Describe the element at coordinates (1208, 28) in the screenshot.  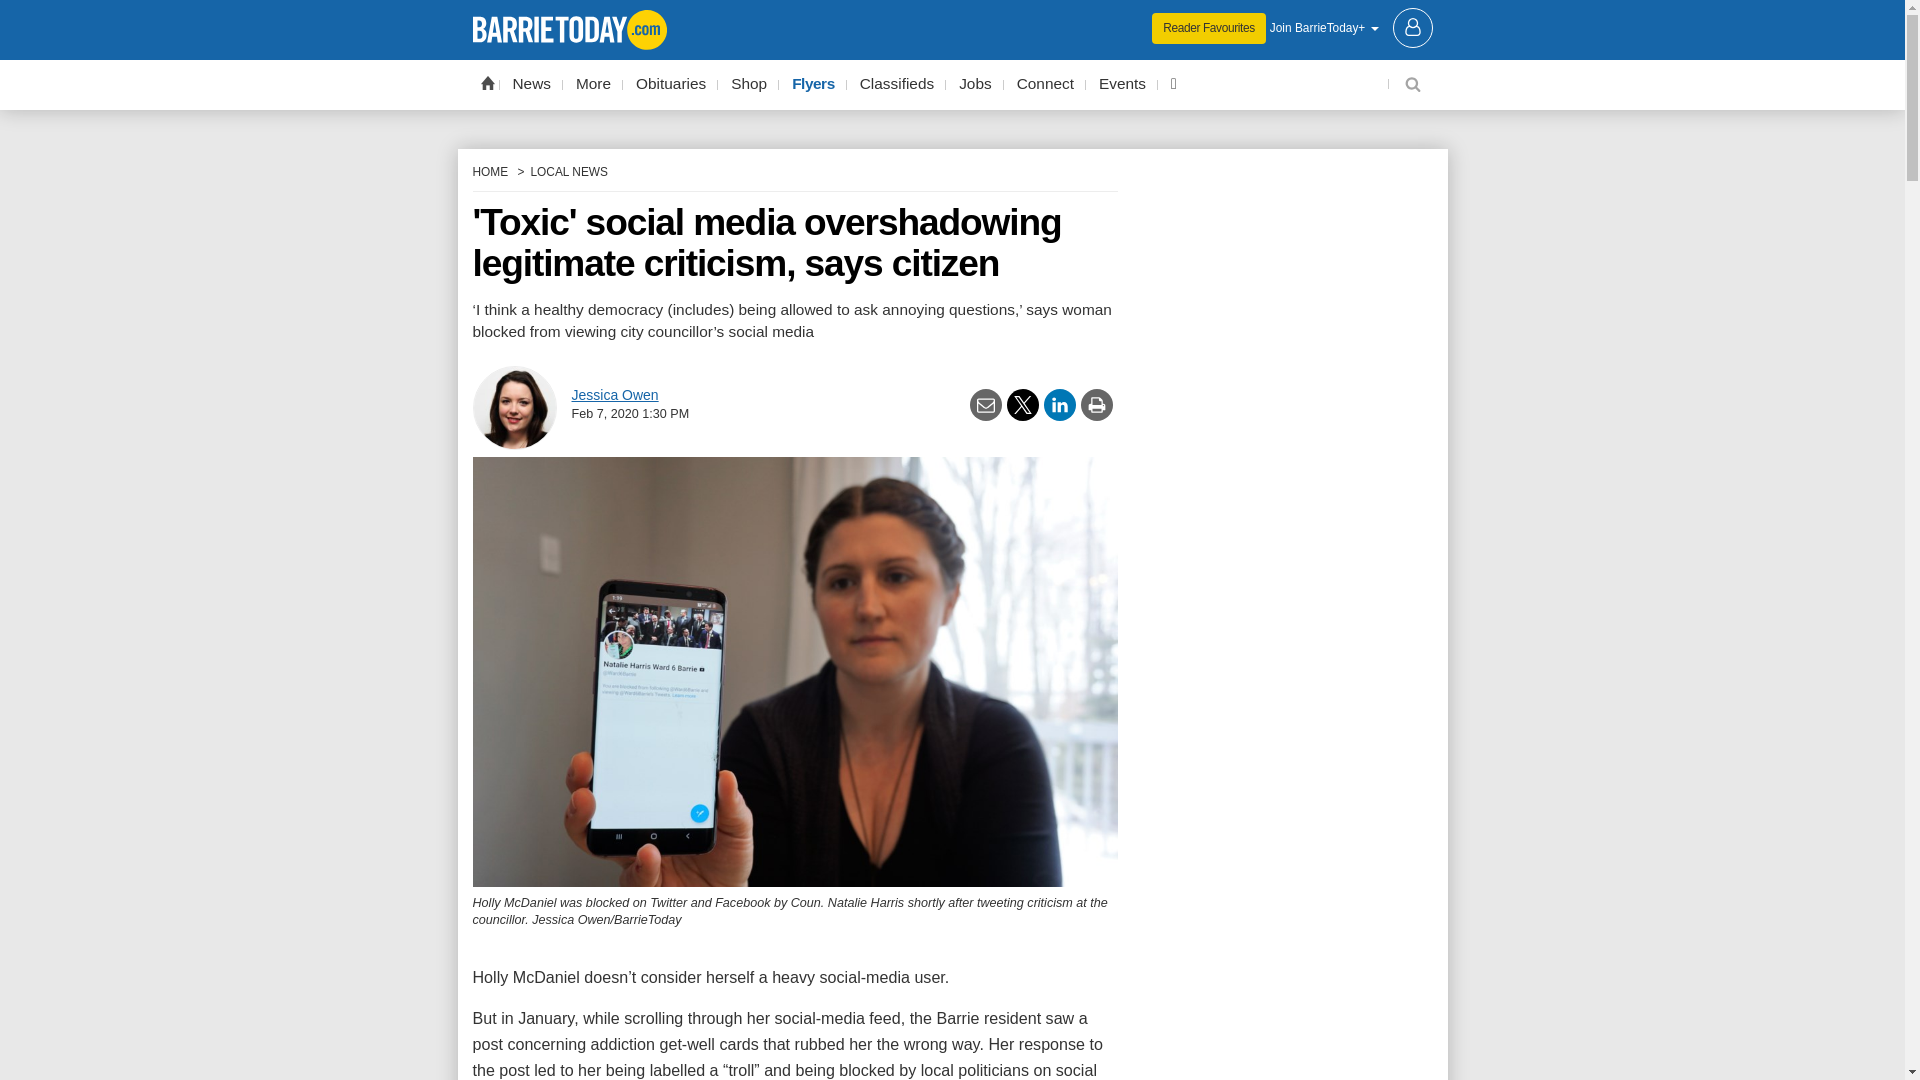
I see `Reader Favourites` at that location.